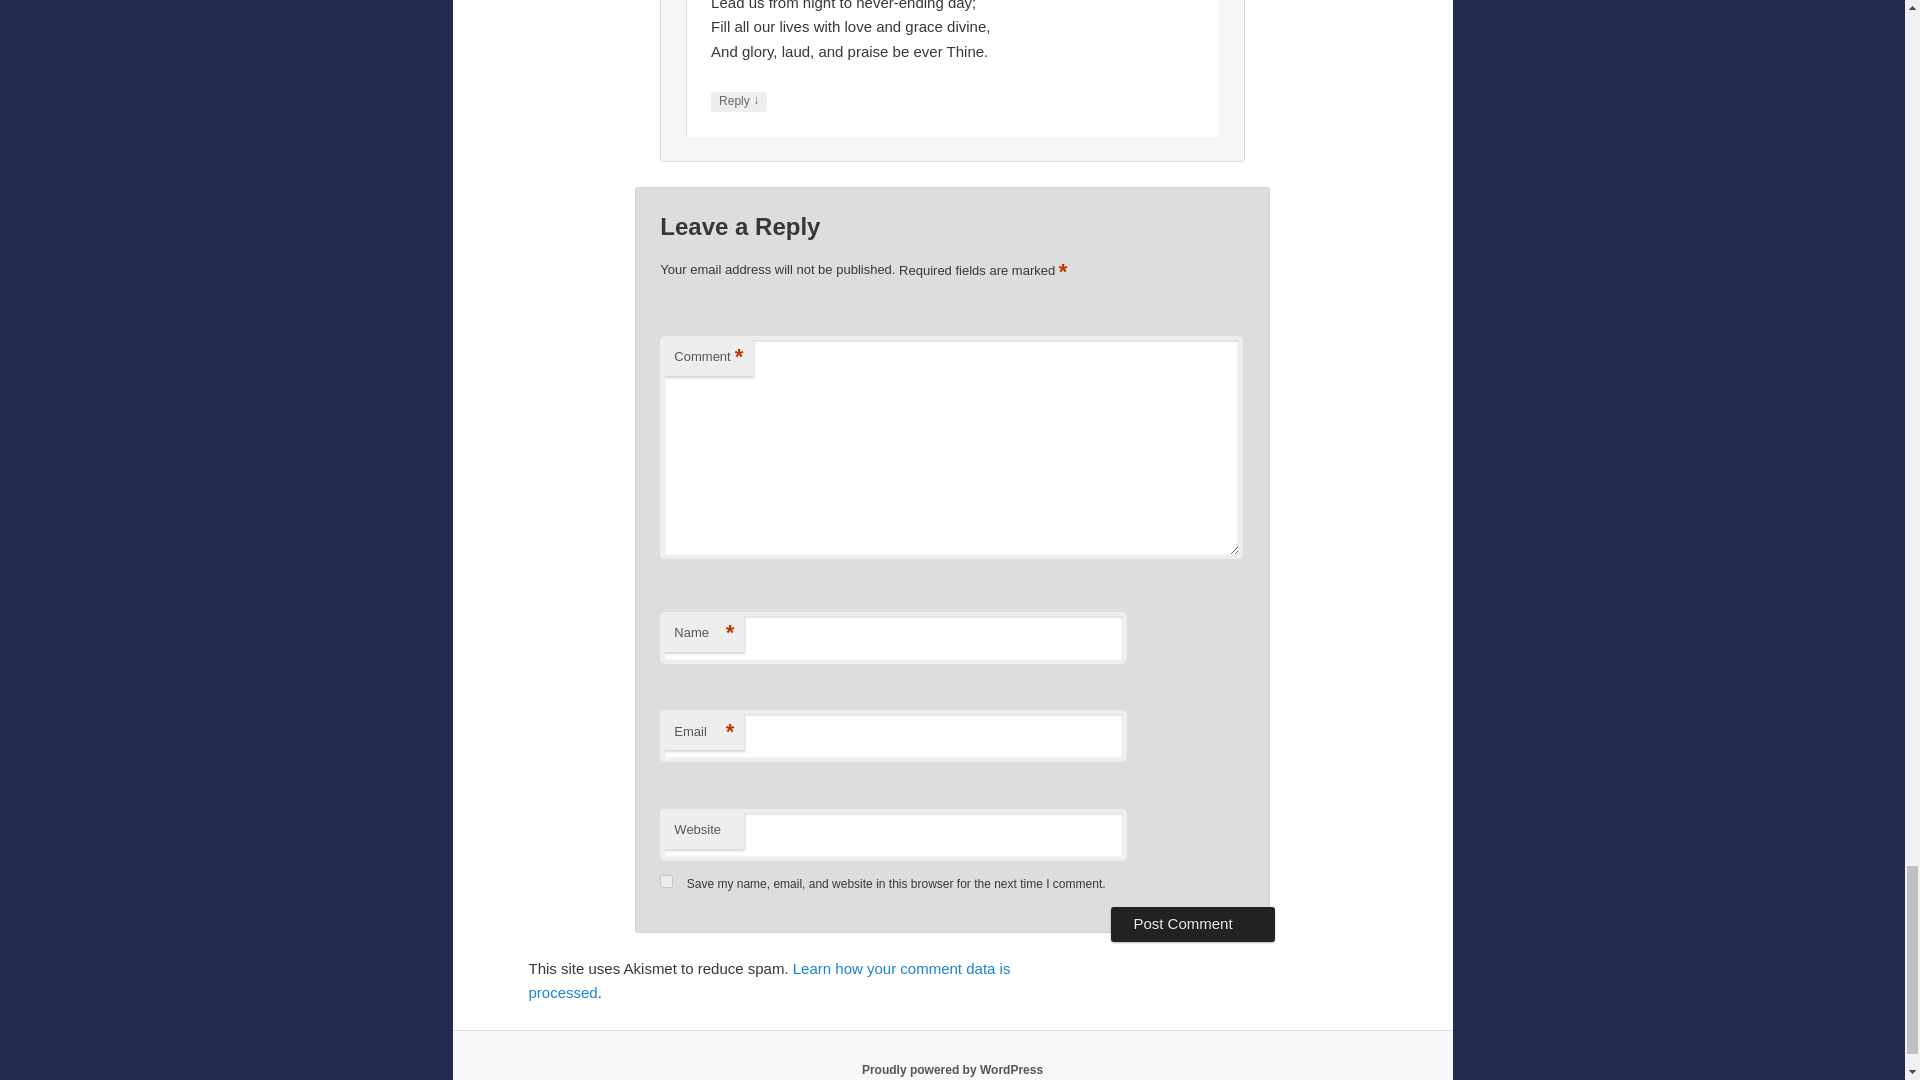  I want to click on yes, so click(666, 880).